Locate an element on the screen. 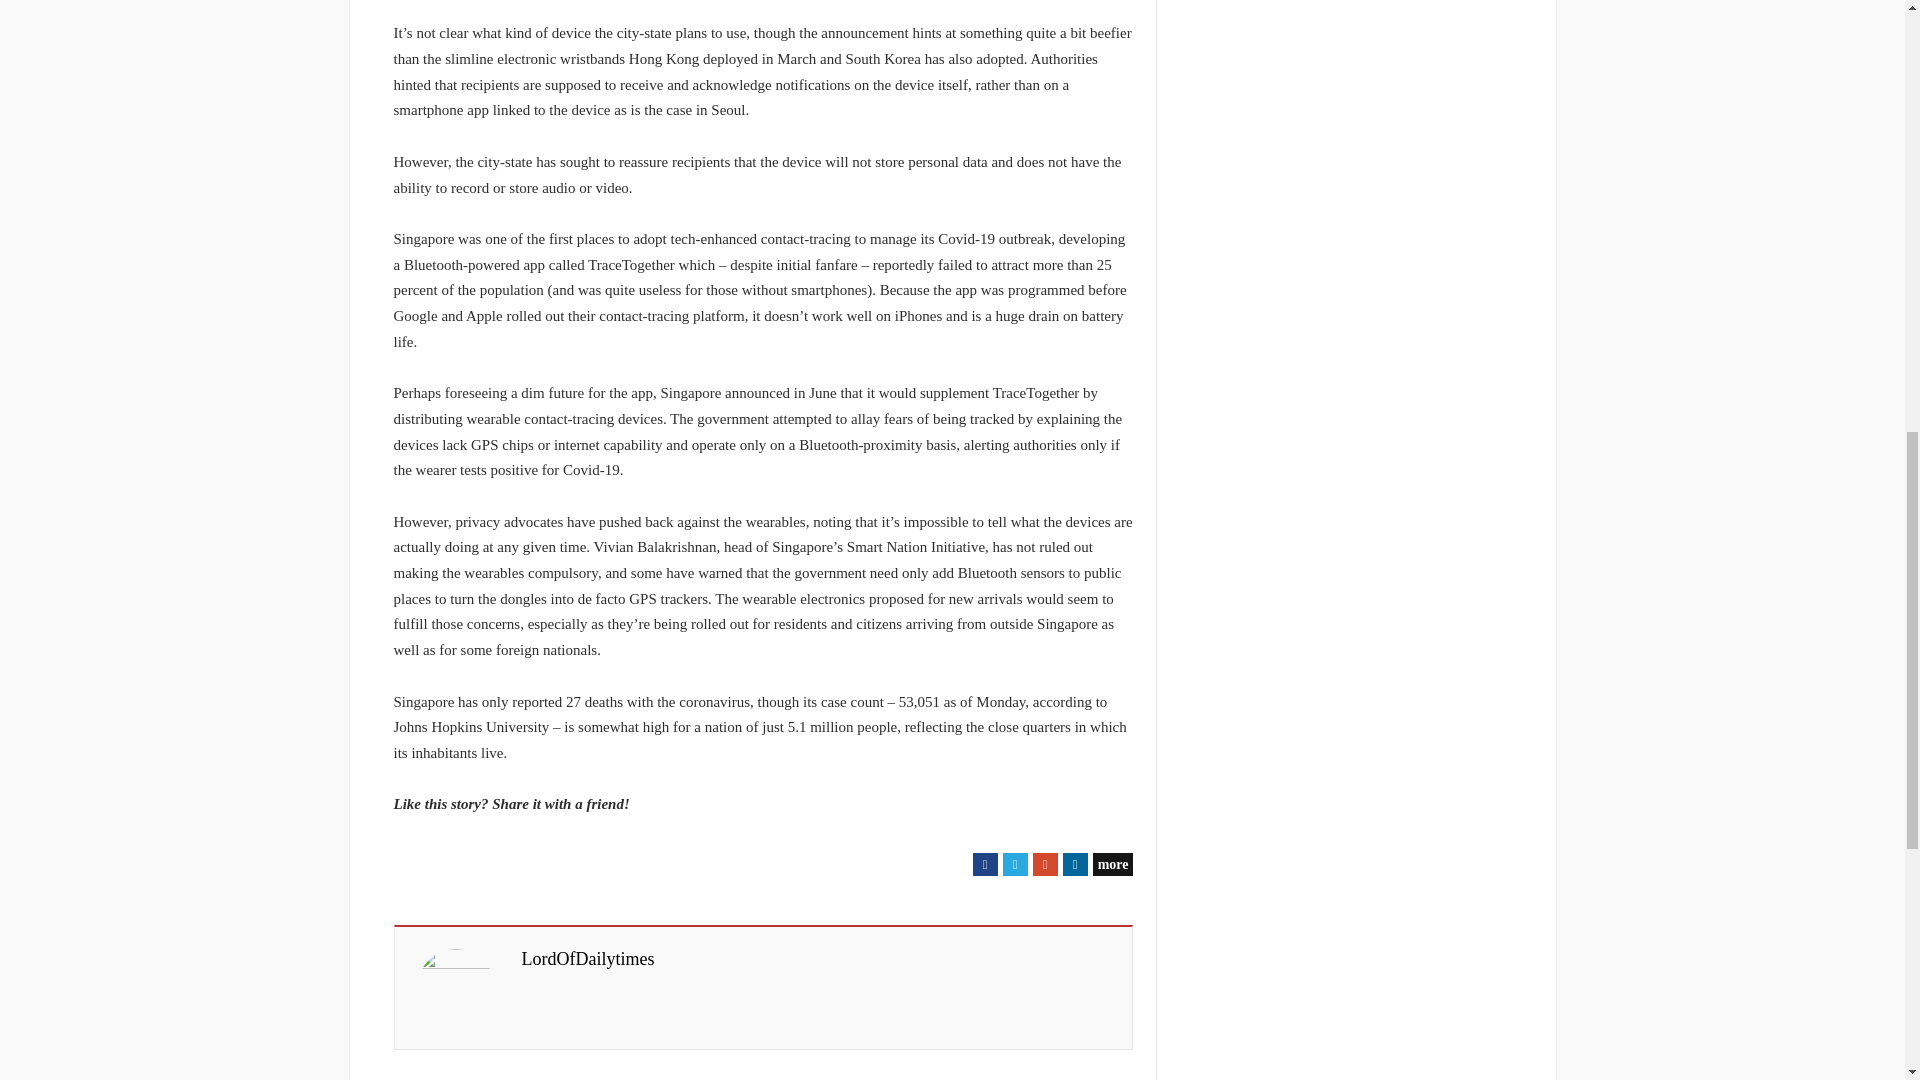 This screenshot has width=1920, height=1080. more is located at coordinates (1113, 864).